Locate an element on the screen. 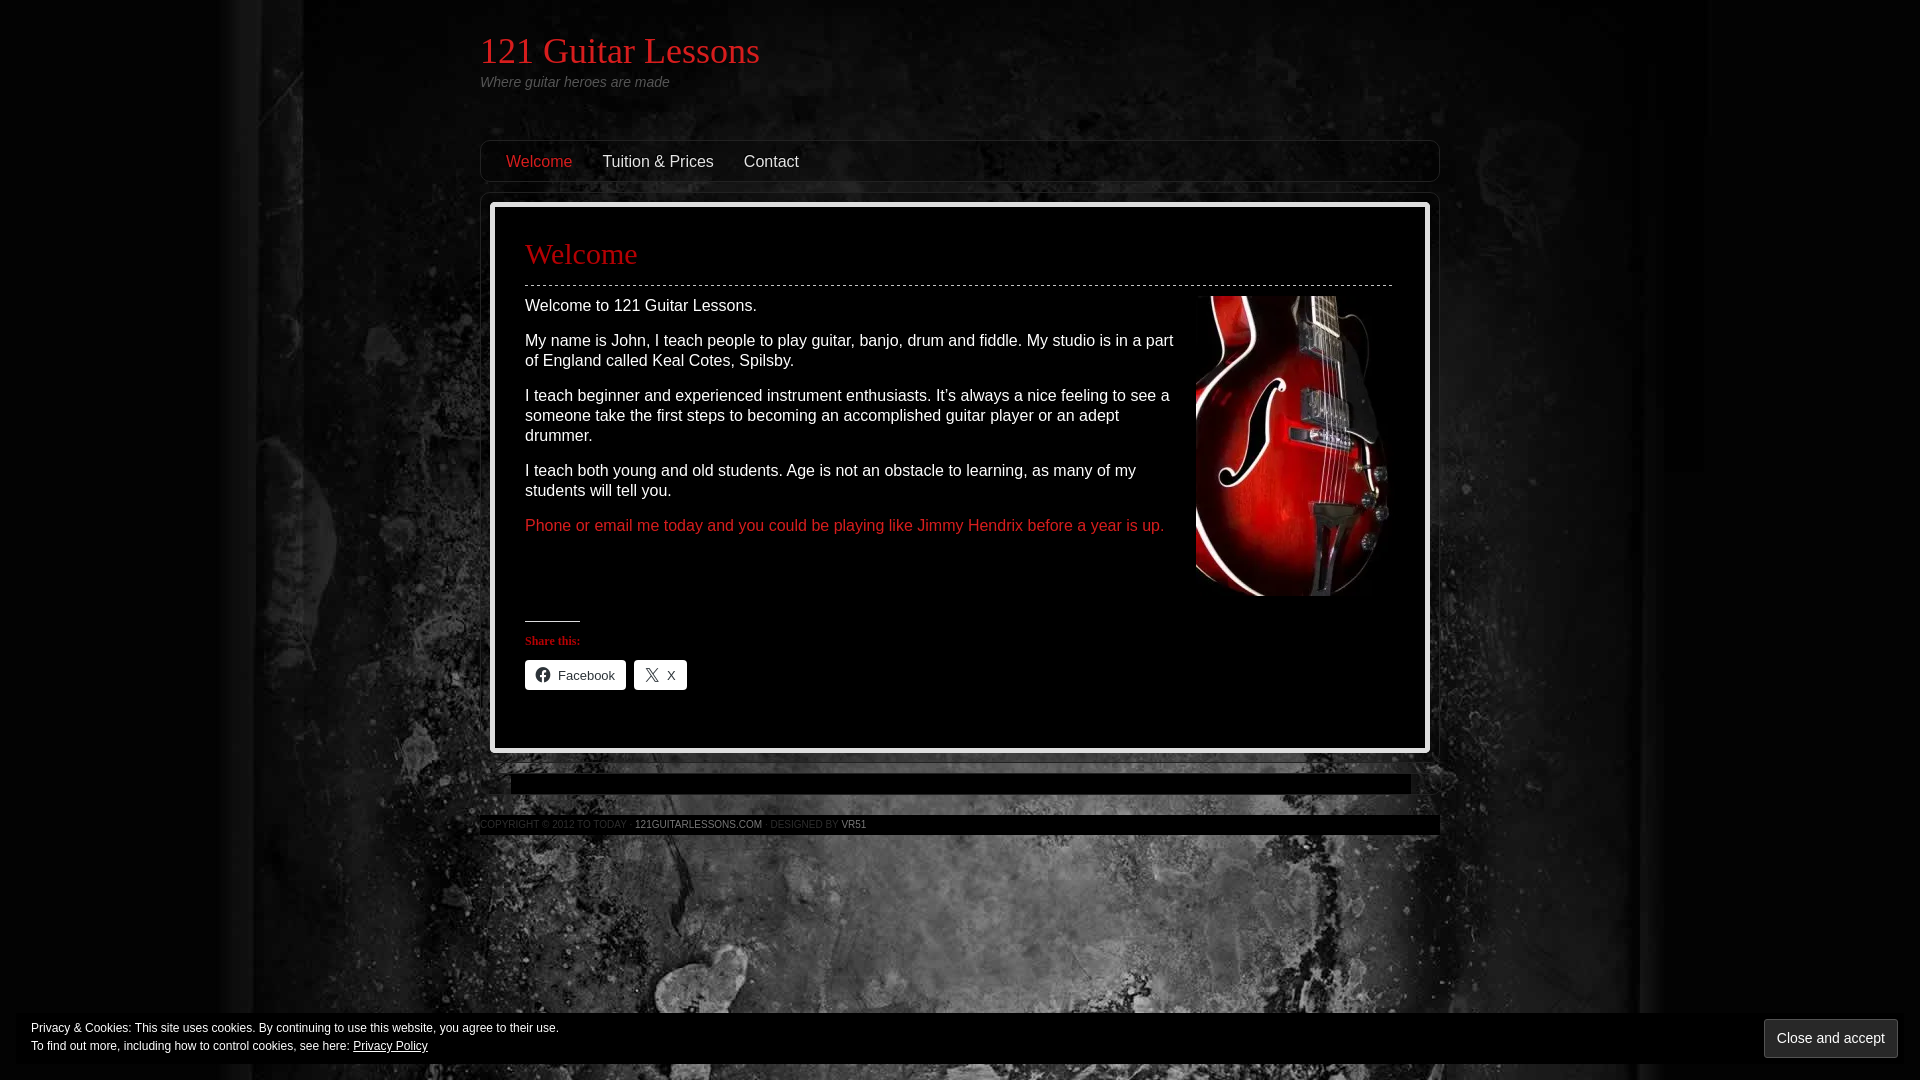 This screenshot has width=1920, height=1080. Facebook is located at coordinates (576, 675).